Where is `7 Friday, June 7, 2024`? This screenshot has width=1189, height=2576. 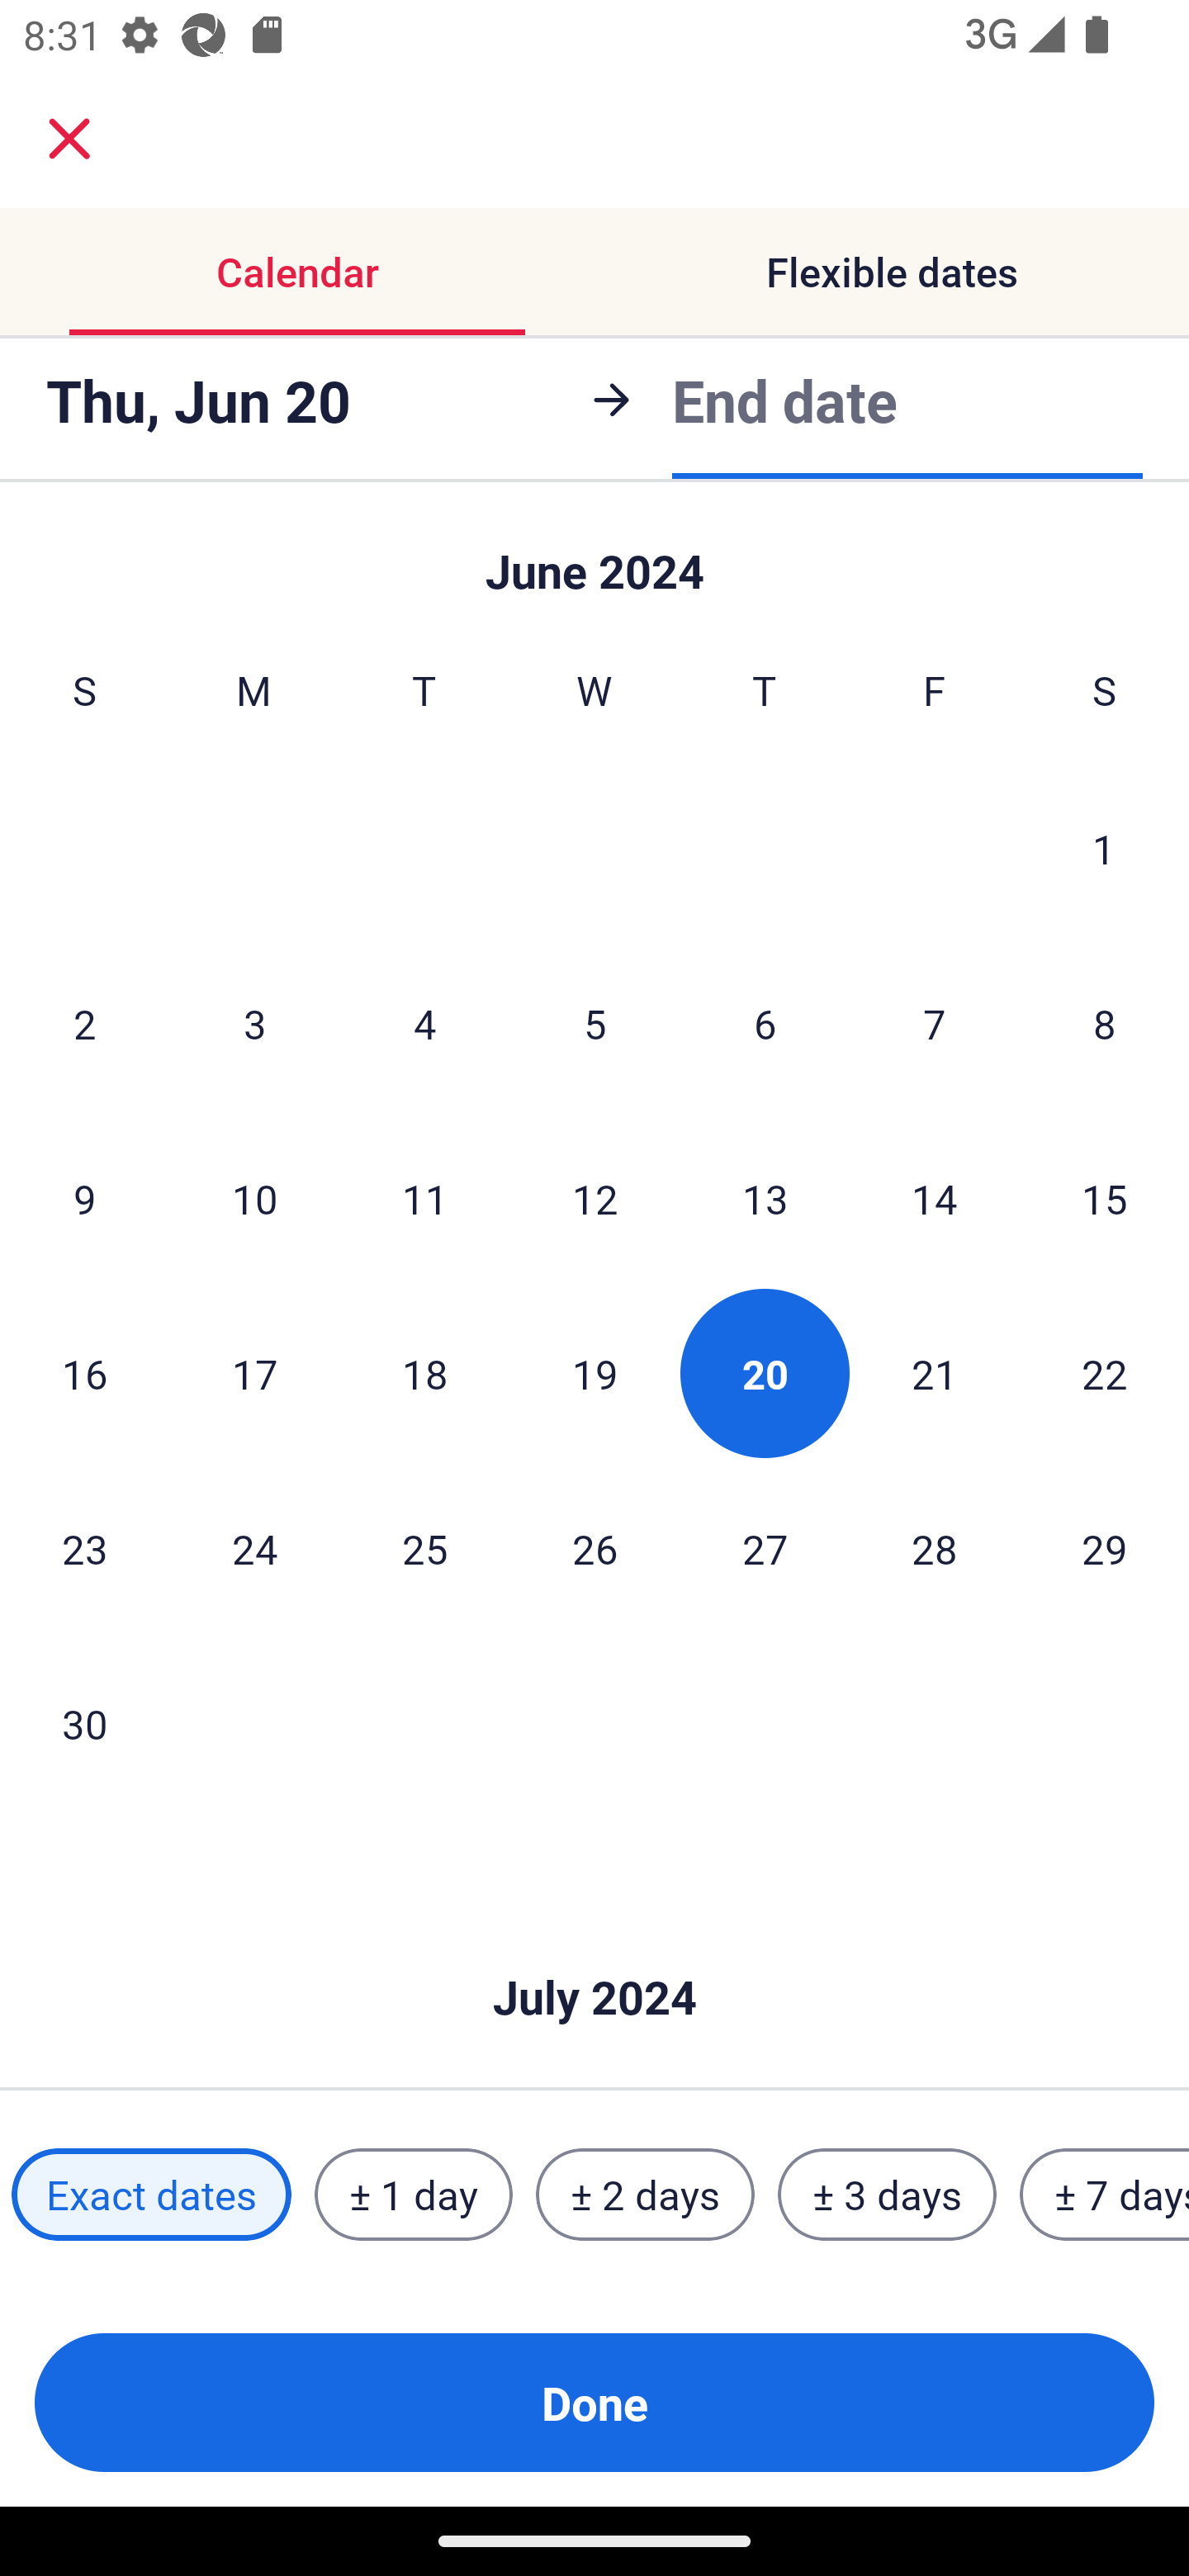
7 Friday, June 7, 2024 is located at coordinates (935, 1022).